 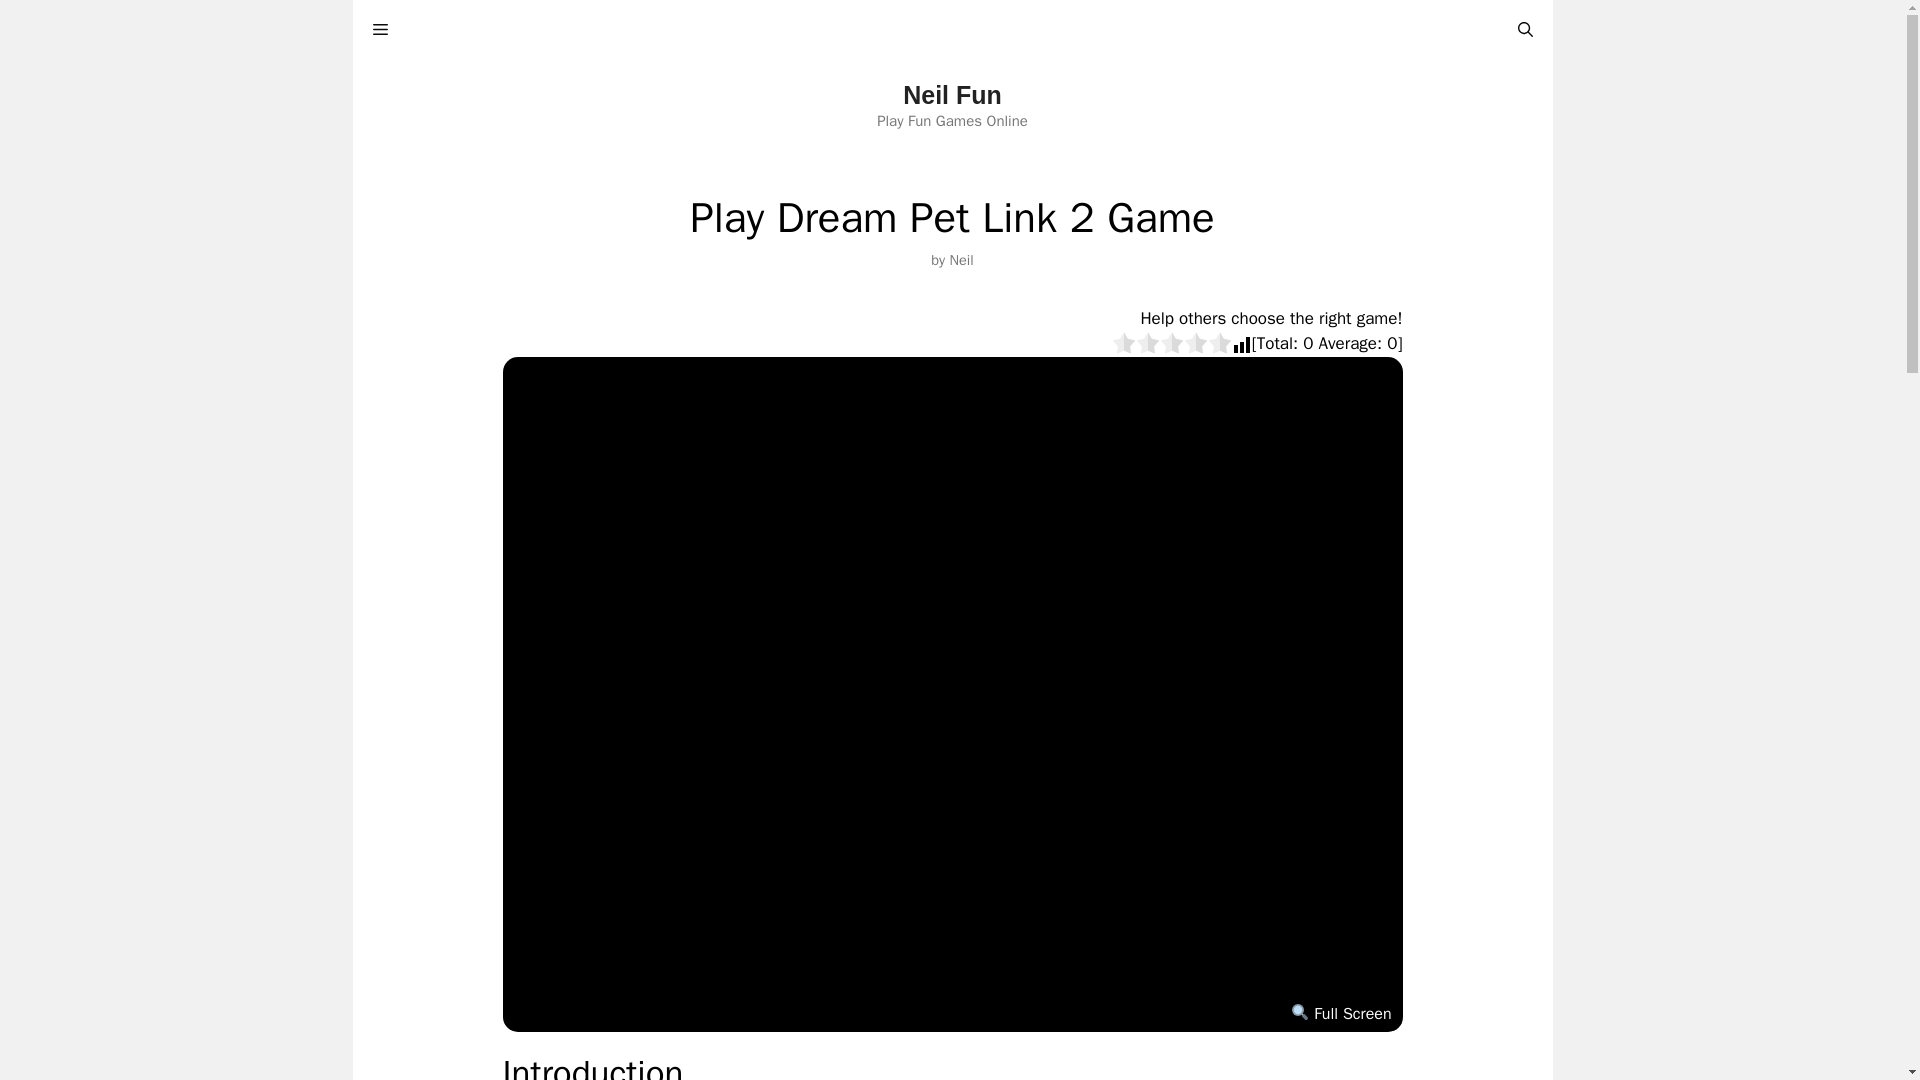 What do you see at coordinates (960, 259) in the screenshot?
I see `View all posts by Neil` at bounding box center [960, 259].